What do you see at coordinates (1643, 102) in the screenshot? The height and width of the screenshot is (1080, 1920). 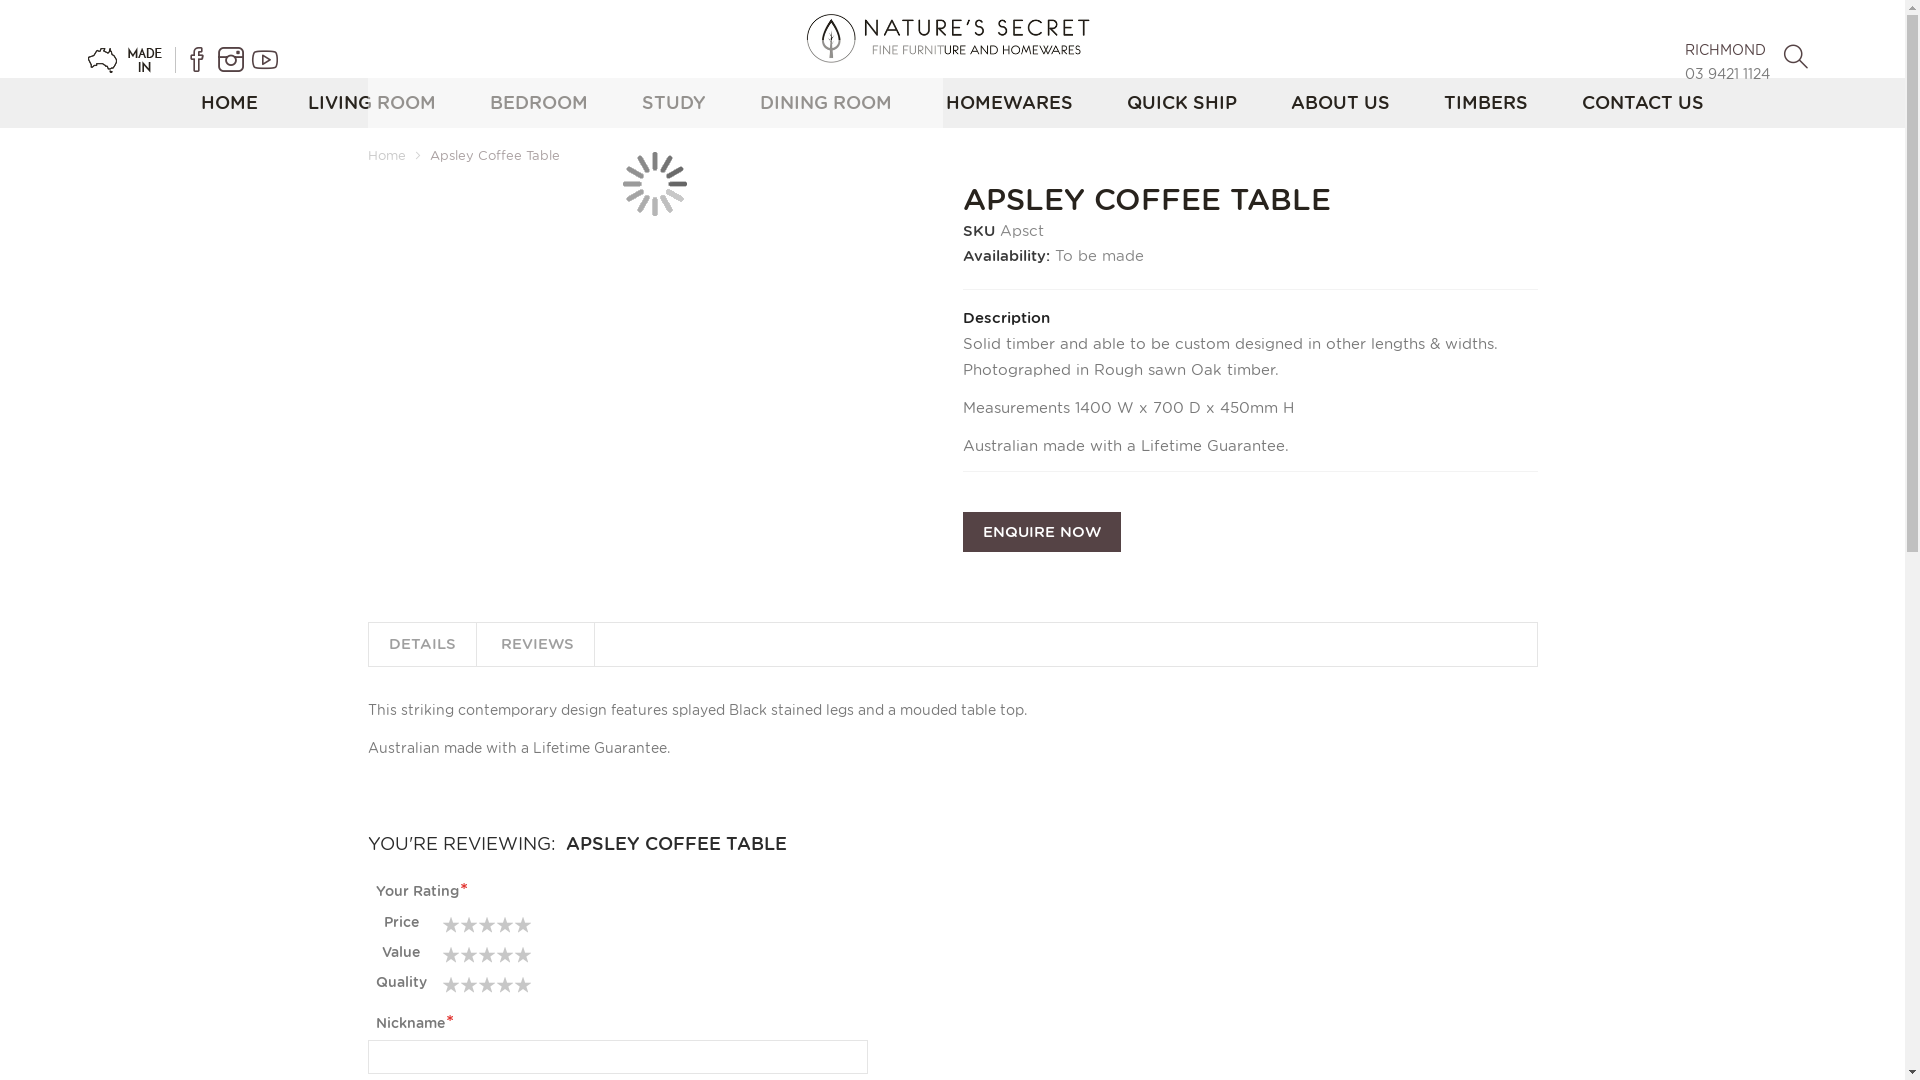 I see `CONTACT US` at bounding box center [1643, 102].